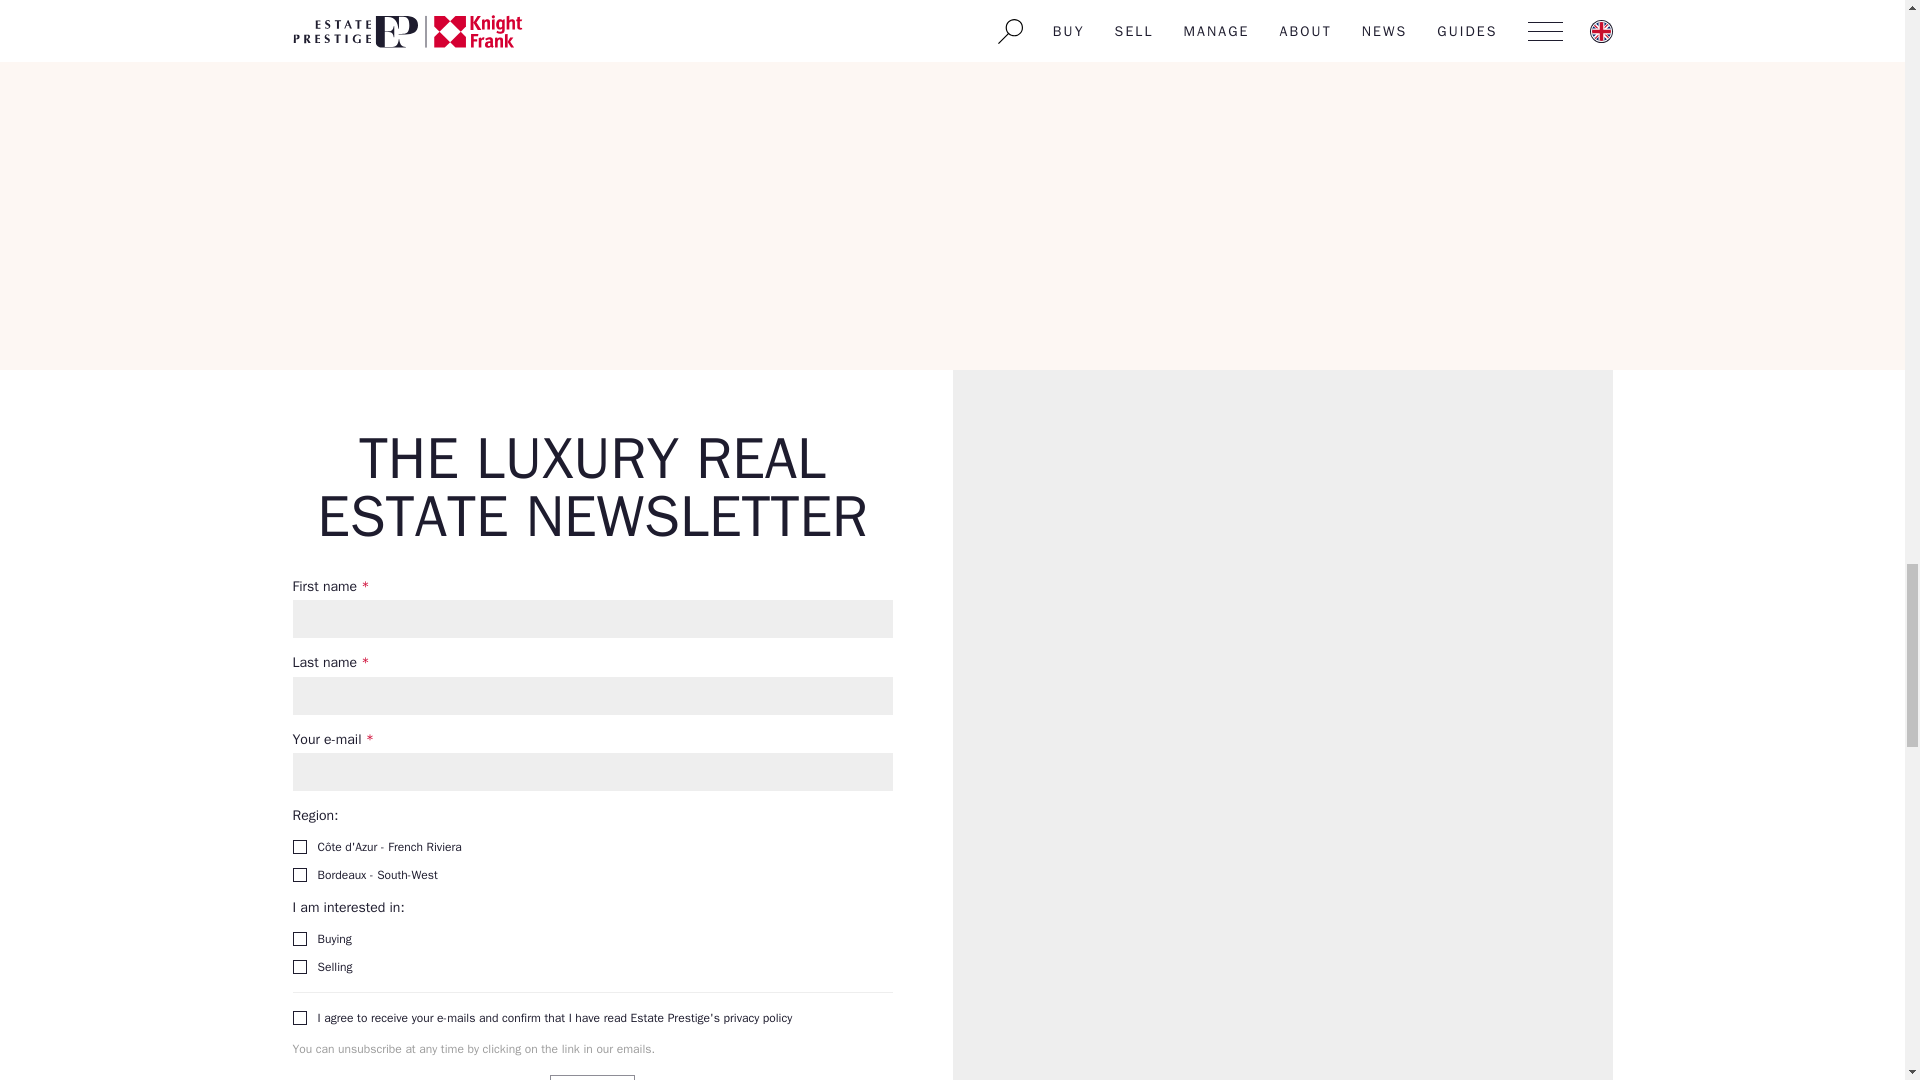  Describe the element at coordinates (592, 1077) in the screenshot. I see `Sign up` at that location.